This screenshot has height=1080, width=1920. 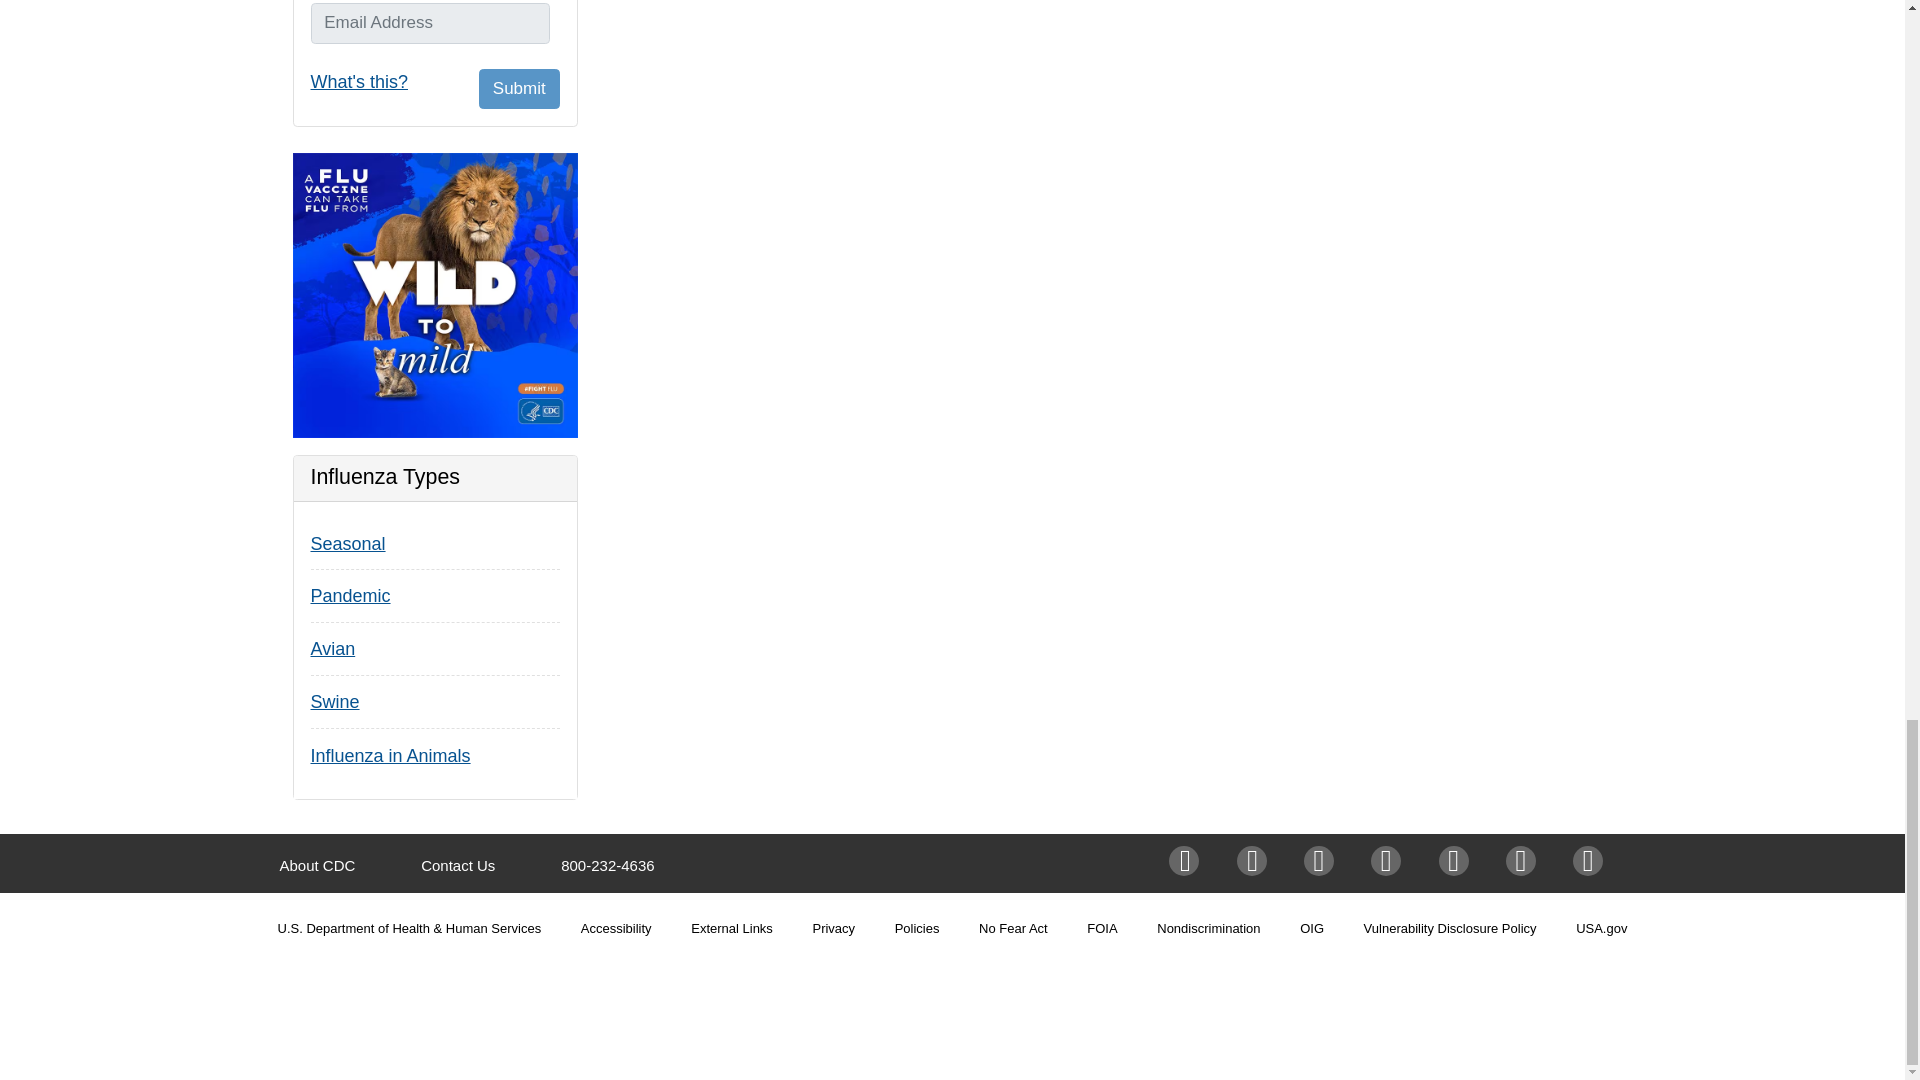 I want to click on Email Address, so click(x=429, y=23).